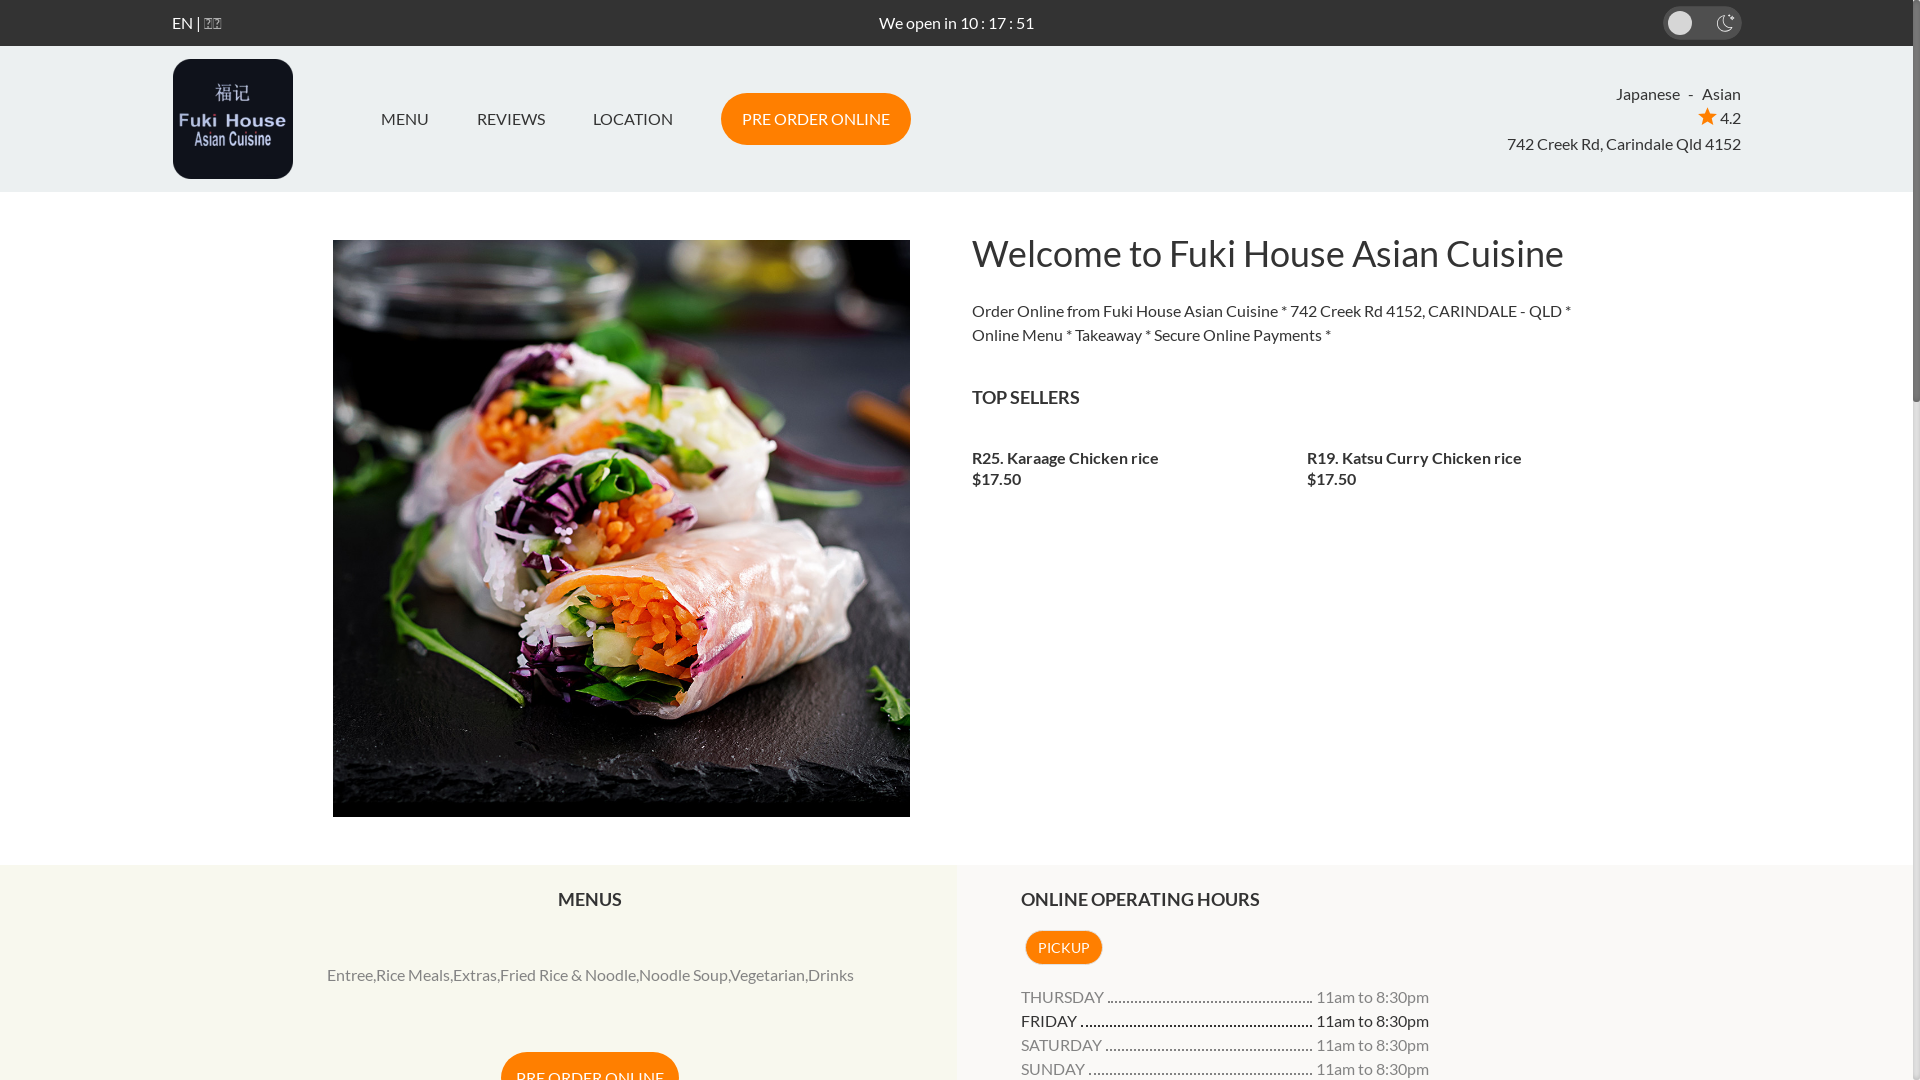 The image size is (1920, 1080). What do you see at coordinates (350, 974) in the screenshot?
I see `Entree` at bounding box center [350, 974].